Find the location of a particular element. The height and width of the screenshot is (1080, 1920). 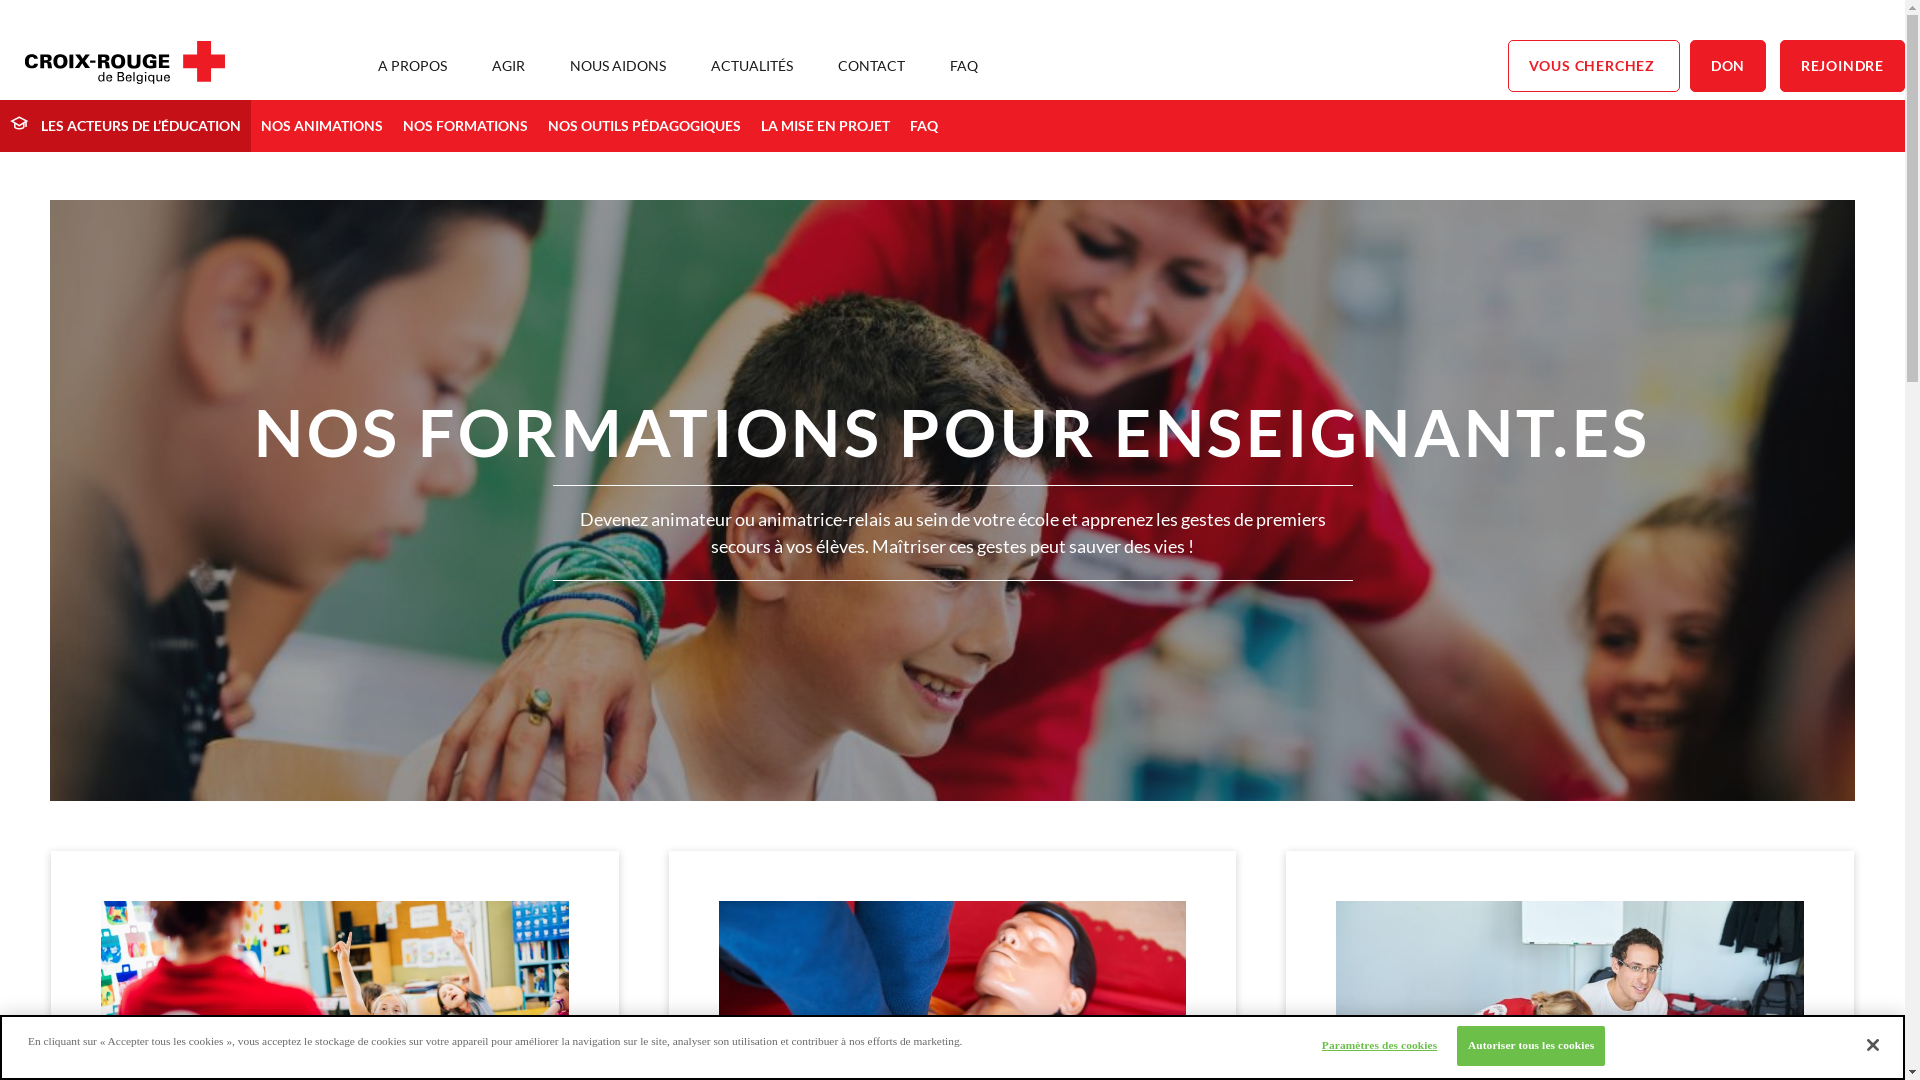

NOS FORMATIONS is located at coordinates (466, 126).